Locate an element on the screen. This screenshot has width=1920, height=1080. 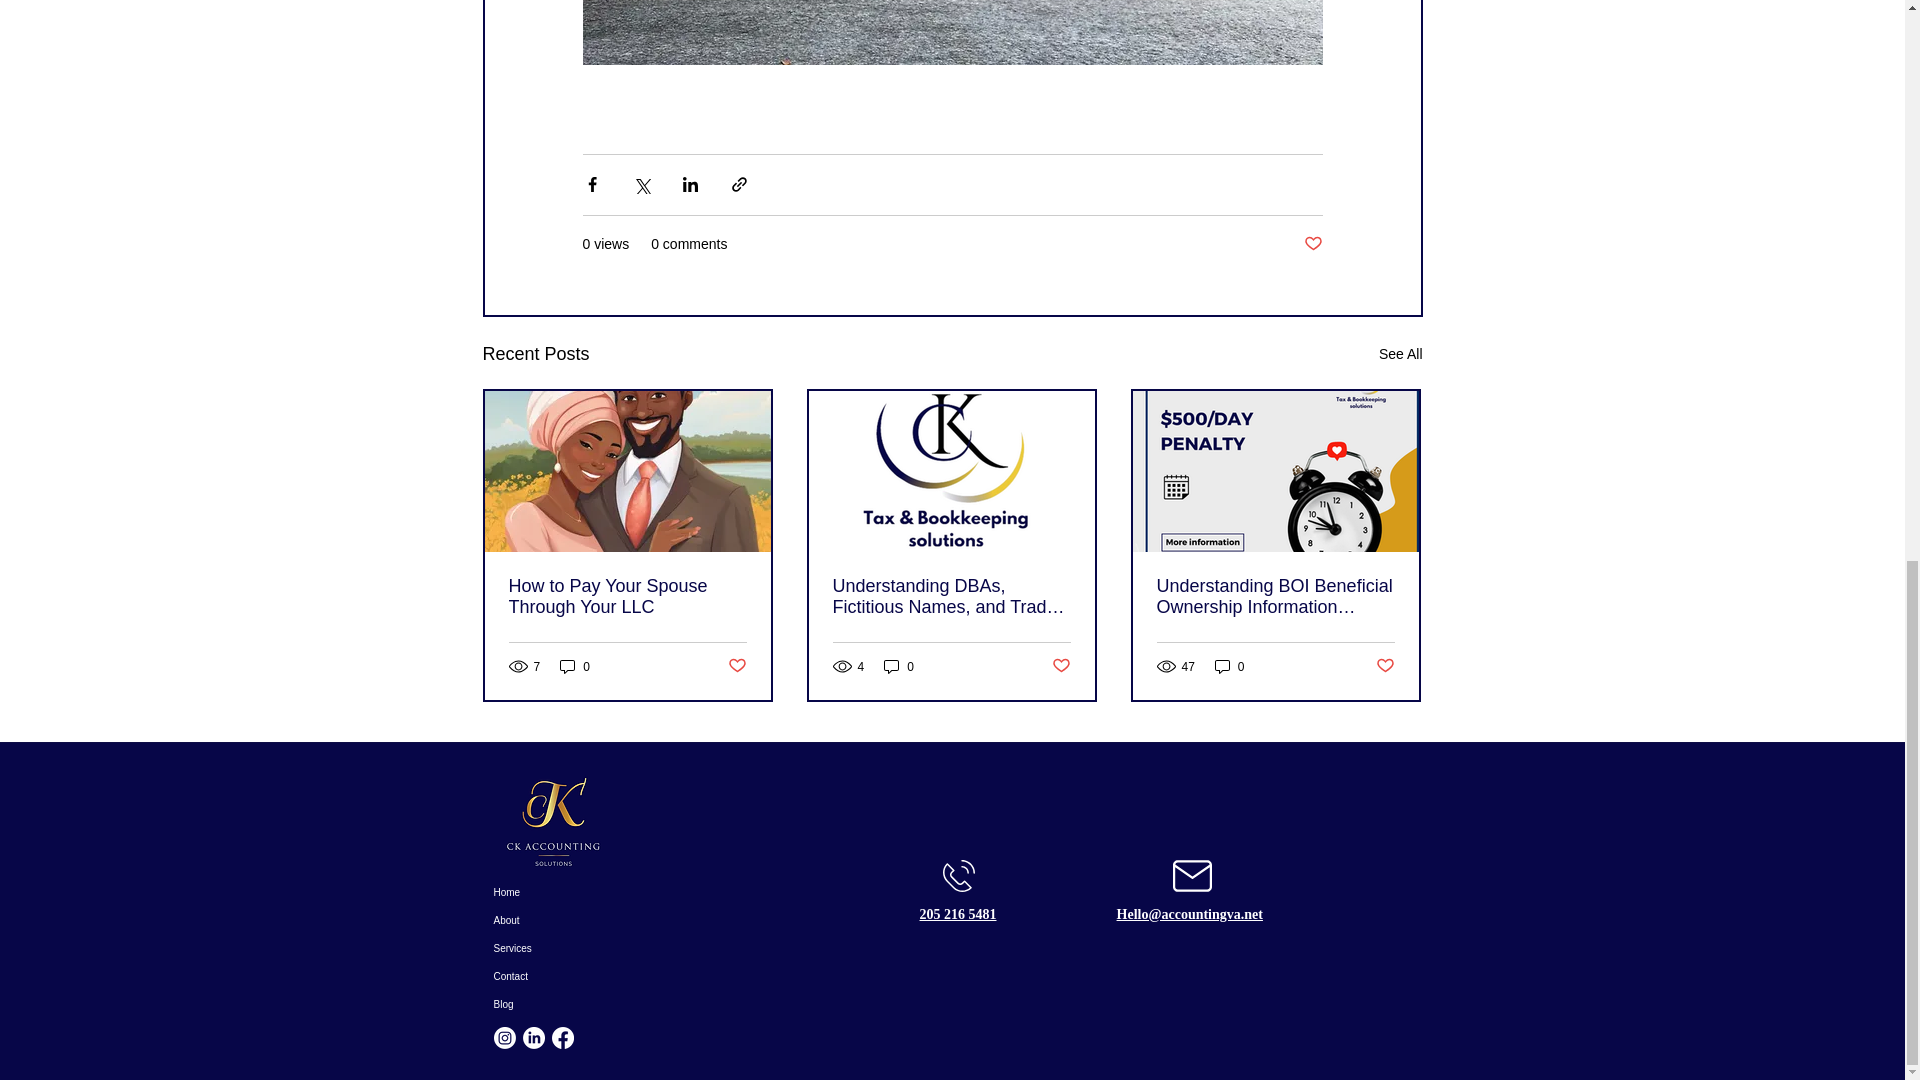
0 is located at coordinates (574, 666).